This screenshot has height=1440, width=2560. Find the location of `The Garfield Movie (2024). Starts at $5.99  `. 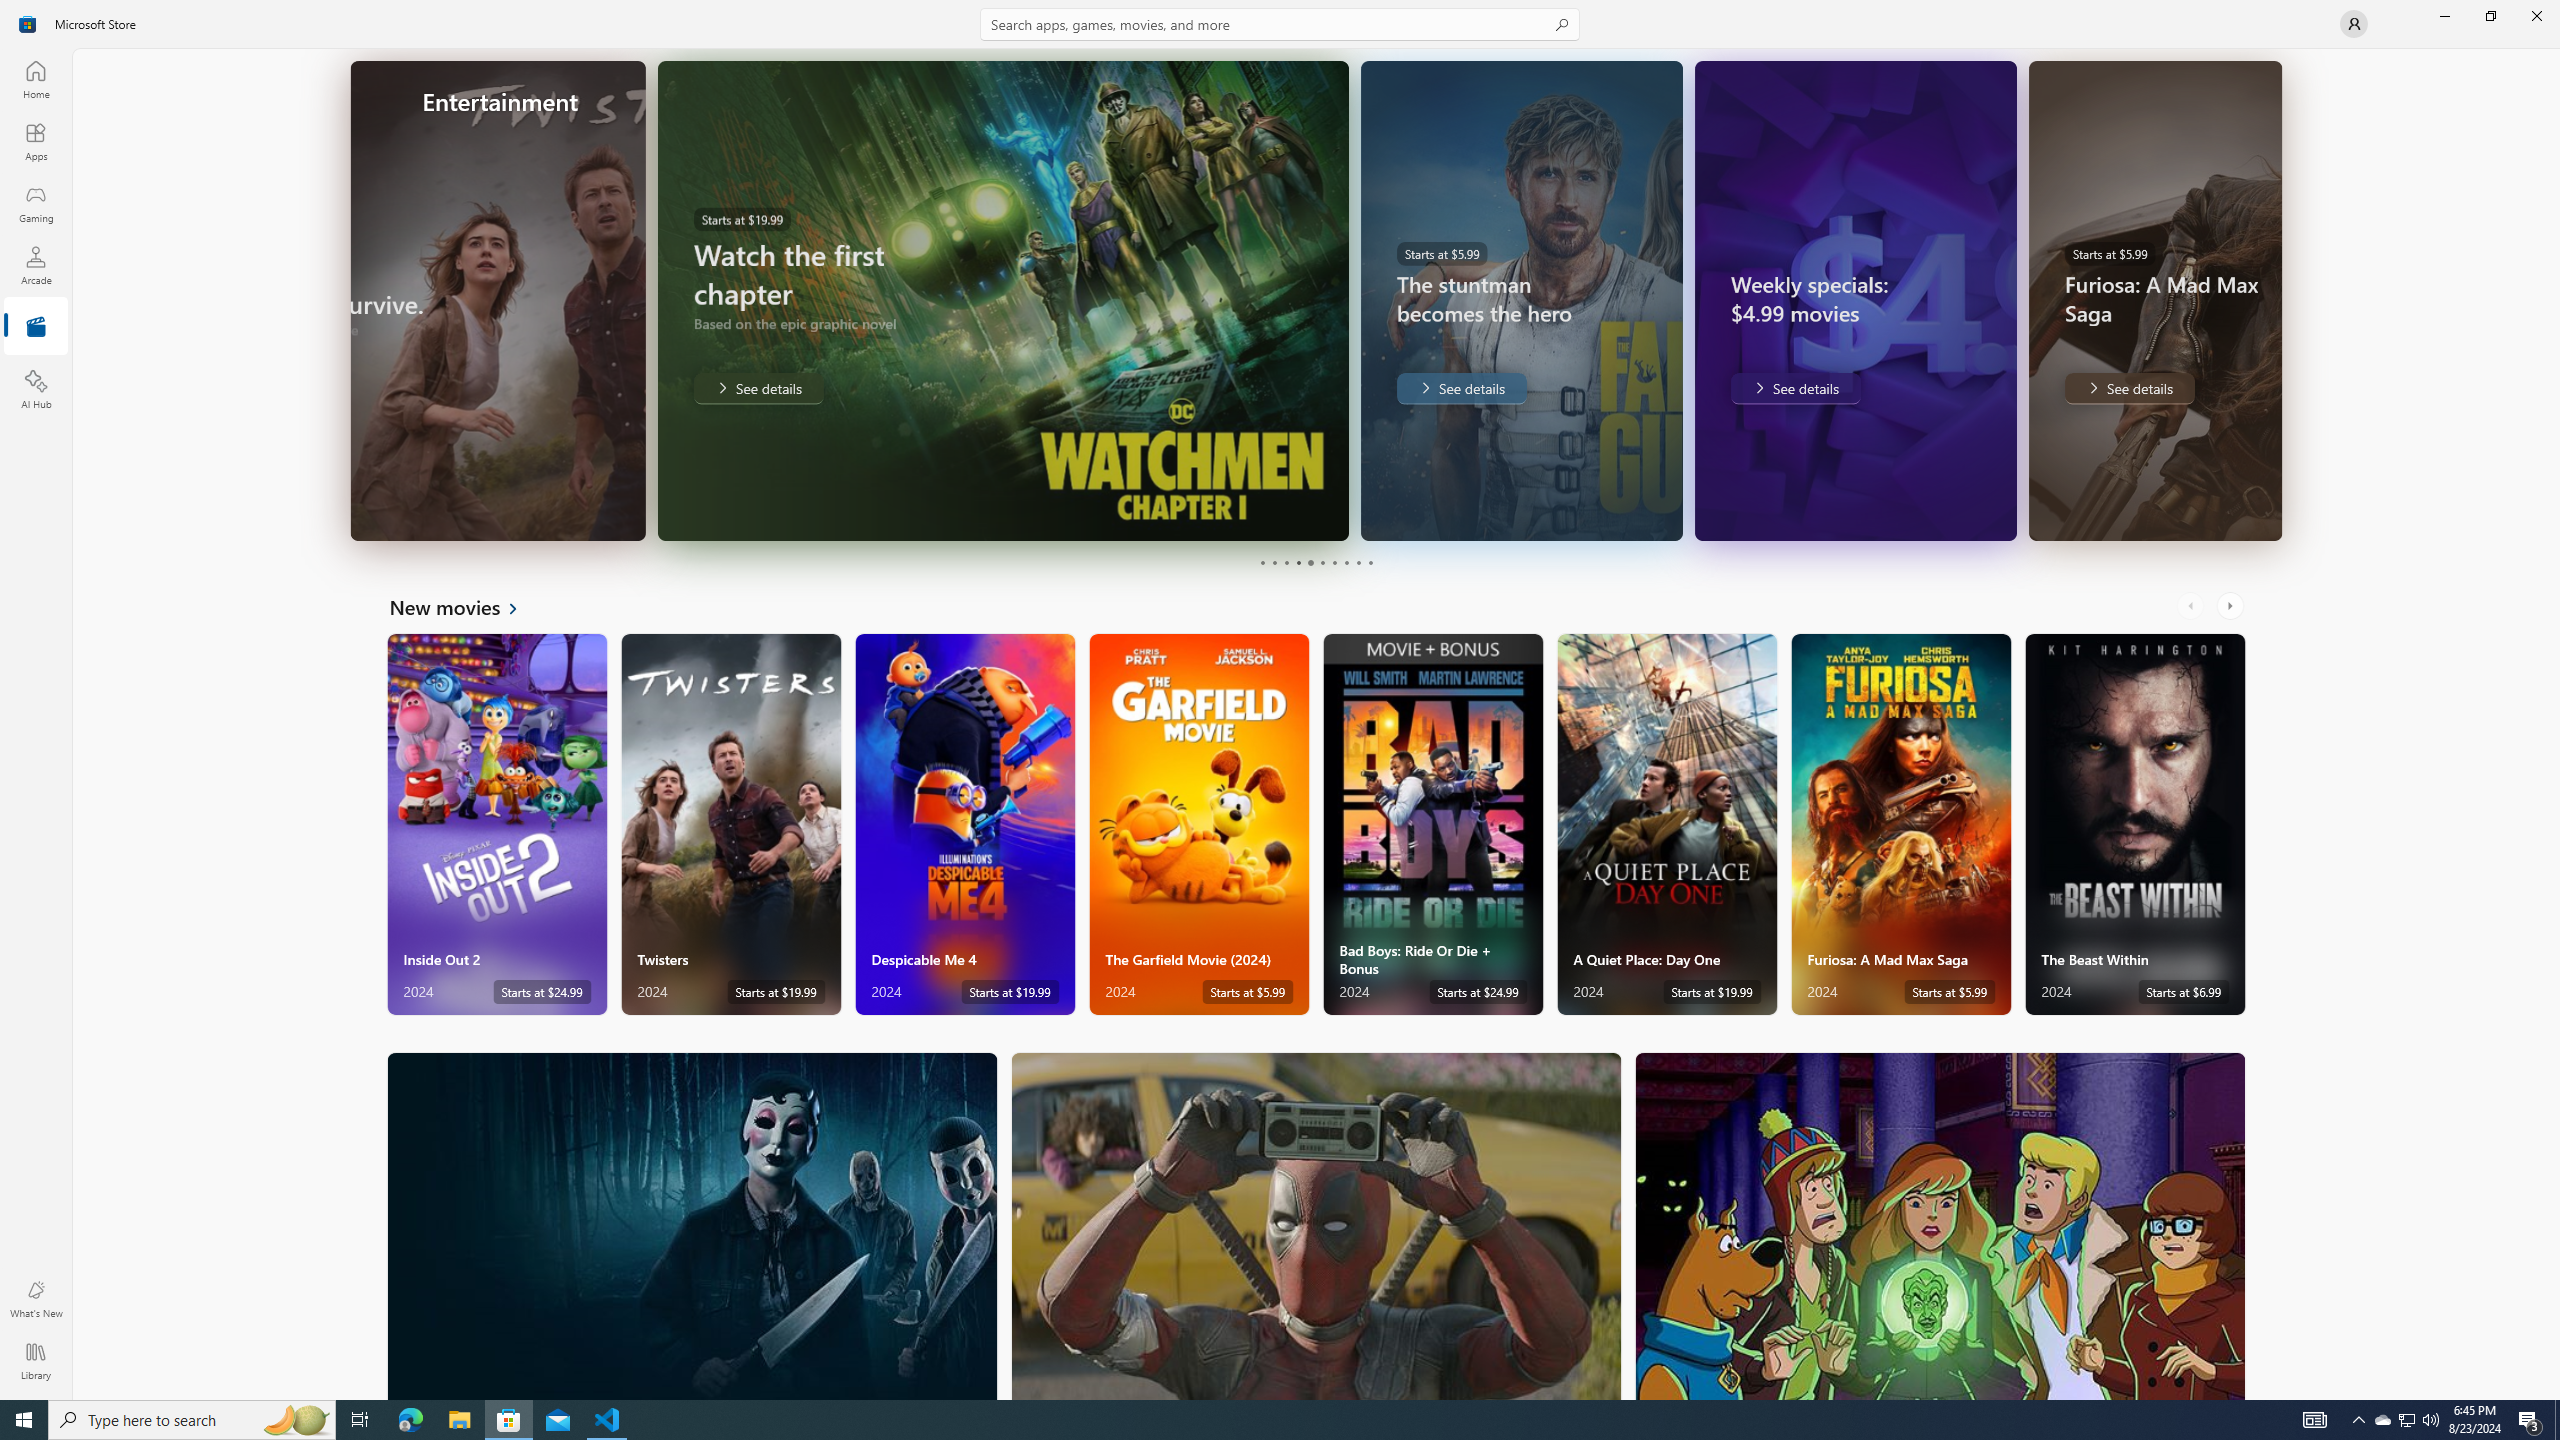

The Garfield Movie (2024). Starts at $5.99   is located at coordinates (1199, 824).